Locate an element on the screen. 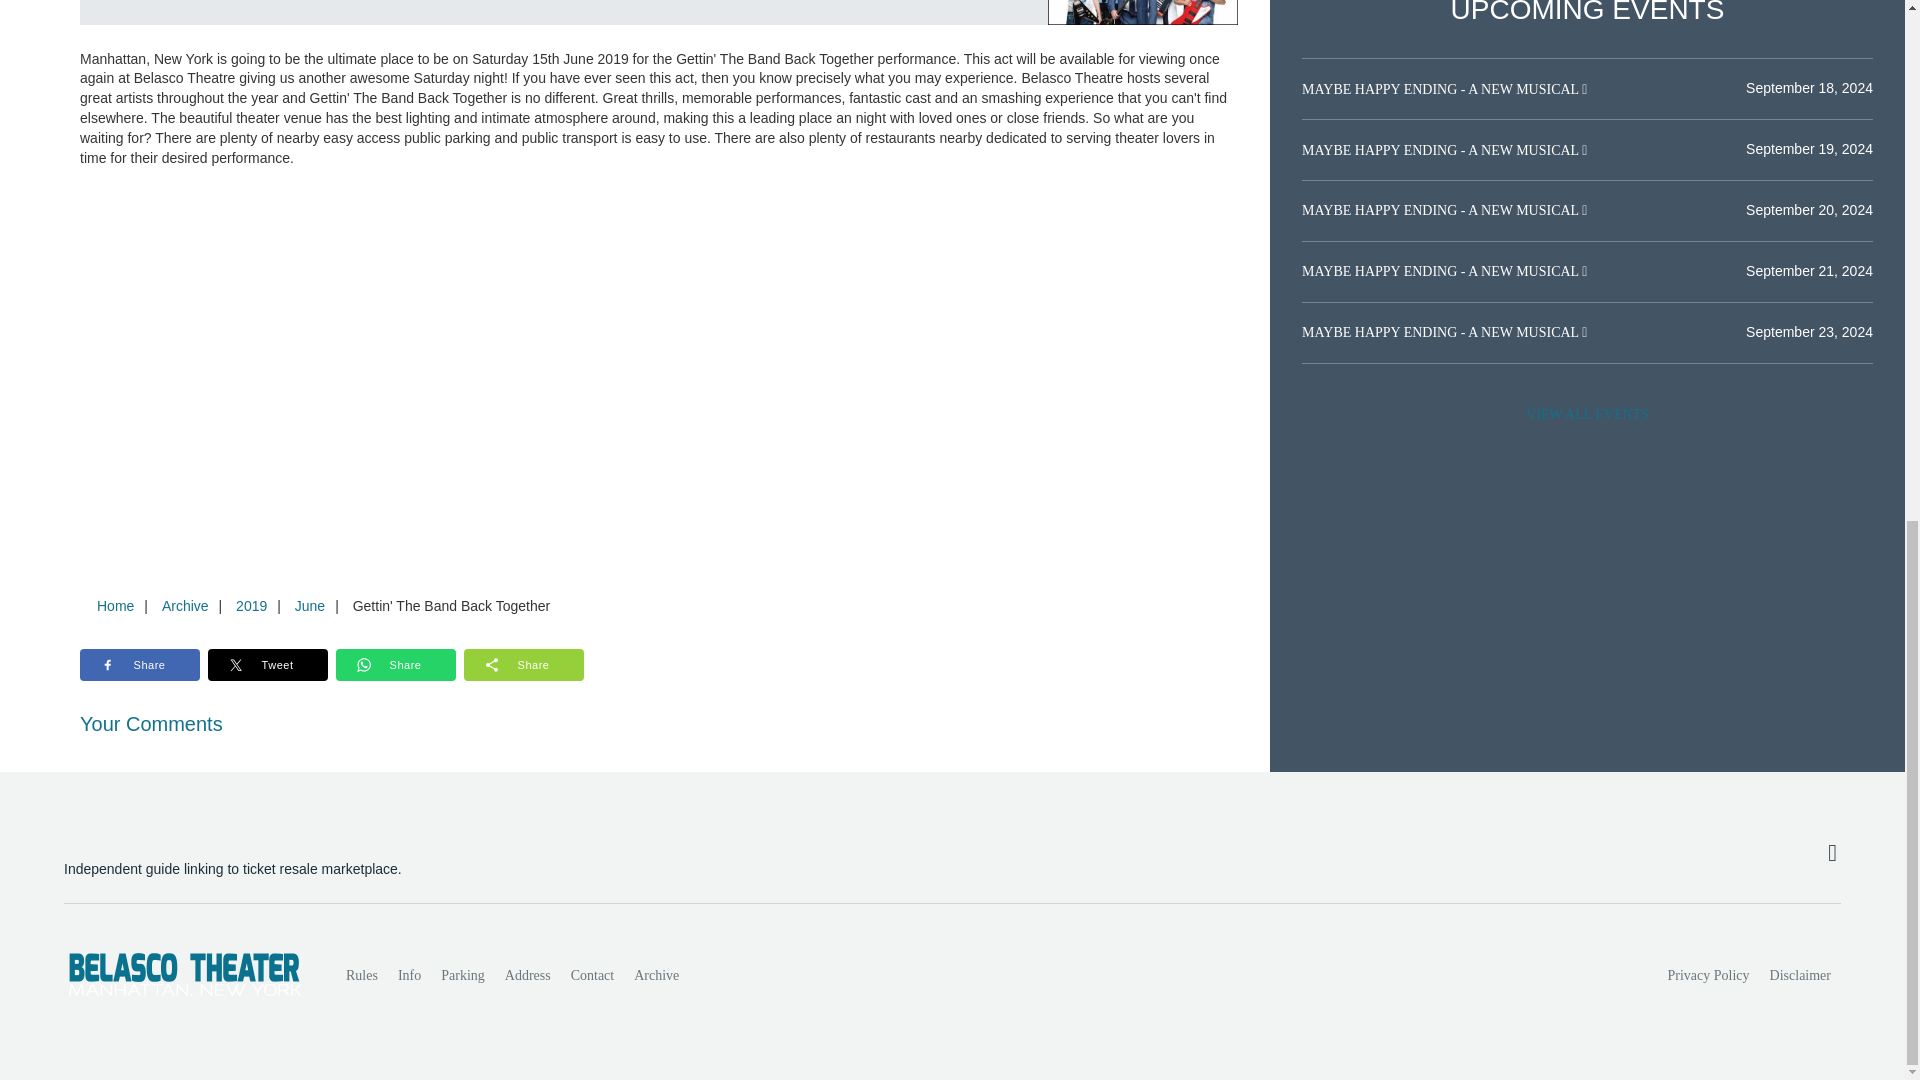 This screenshot has height=1080, width=1920. VIEW ALL EVENTS is located at coordinates (1587, 415).